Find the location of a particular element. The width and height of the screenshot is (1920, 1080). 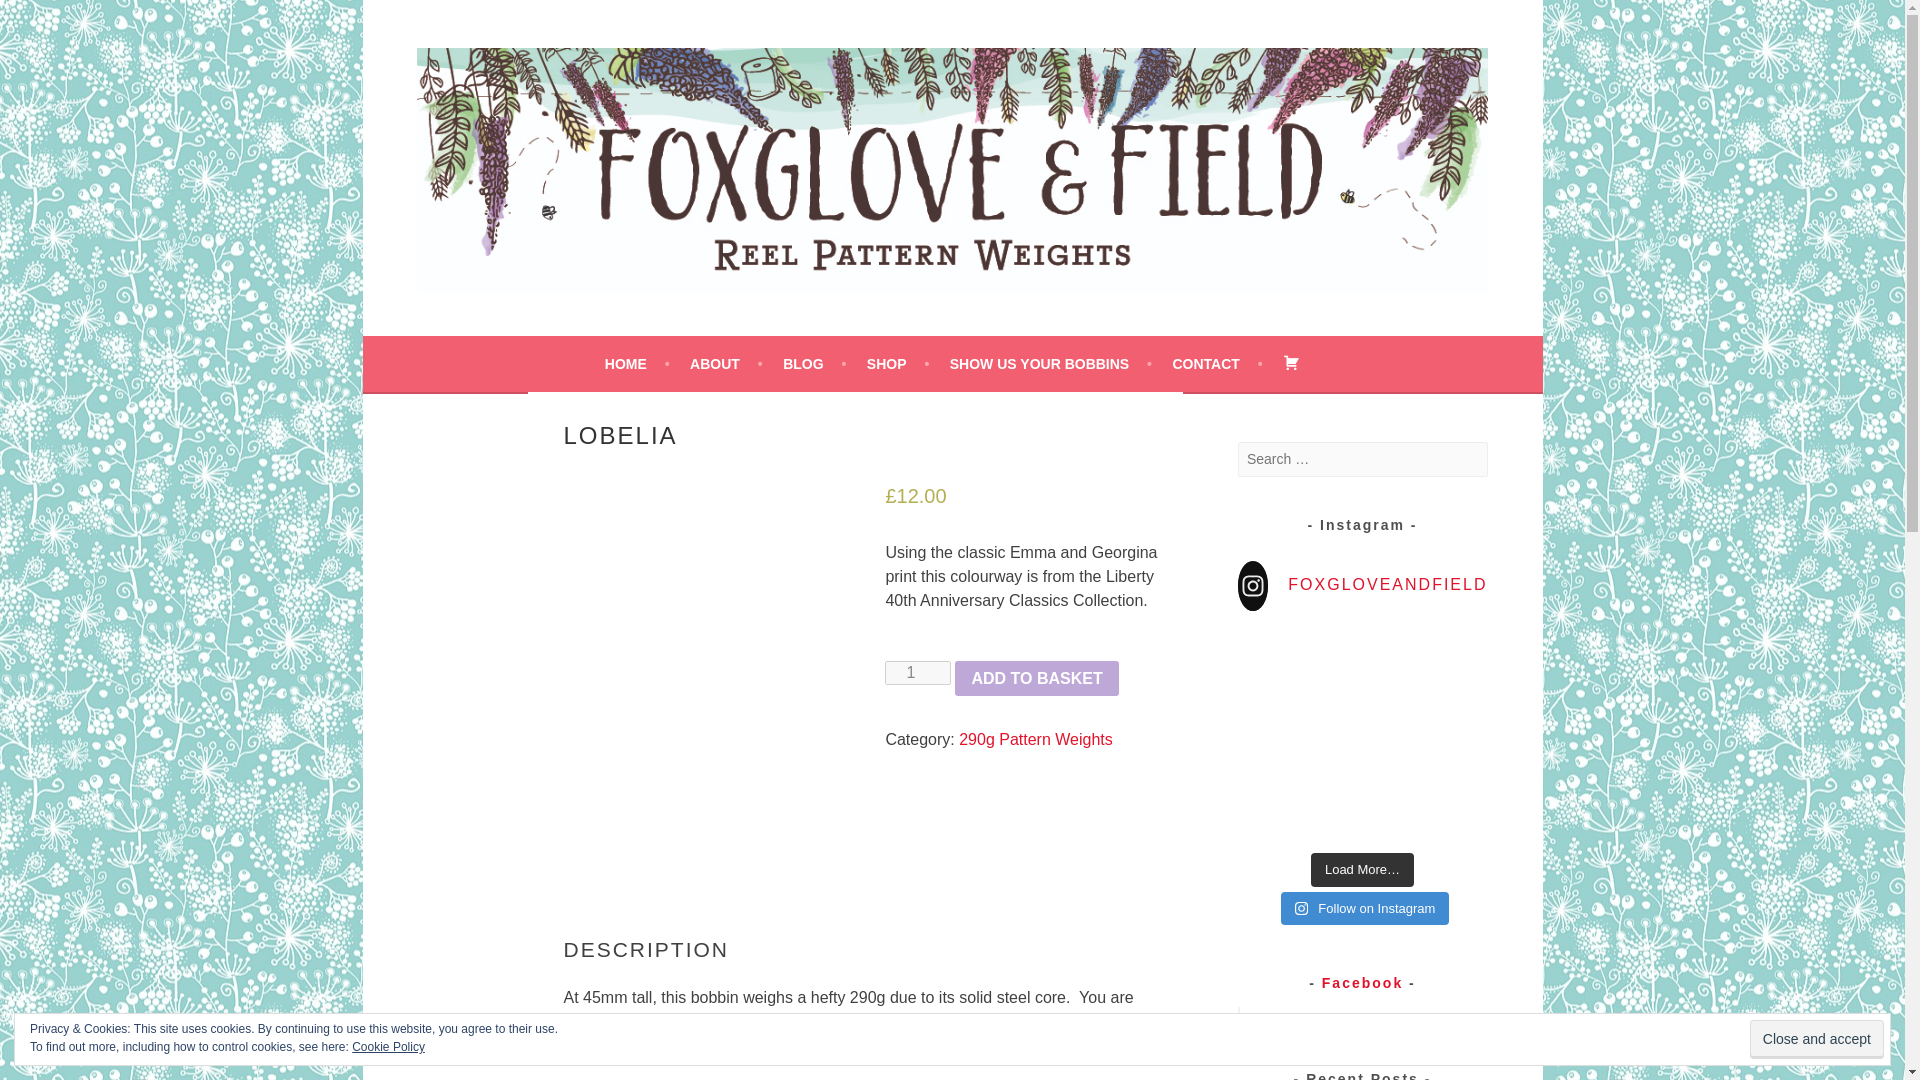

ABOUT is located at coordinates (726, 364).